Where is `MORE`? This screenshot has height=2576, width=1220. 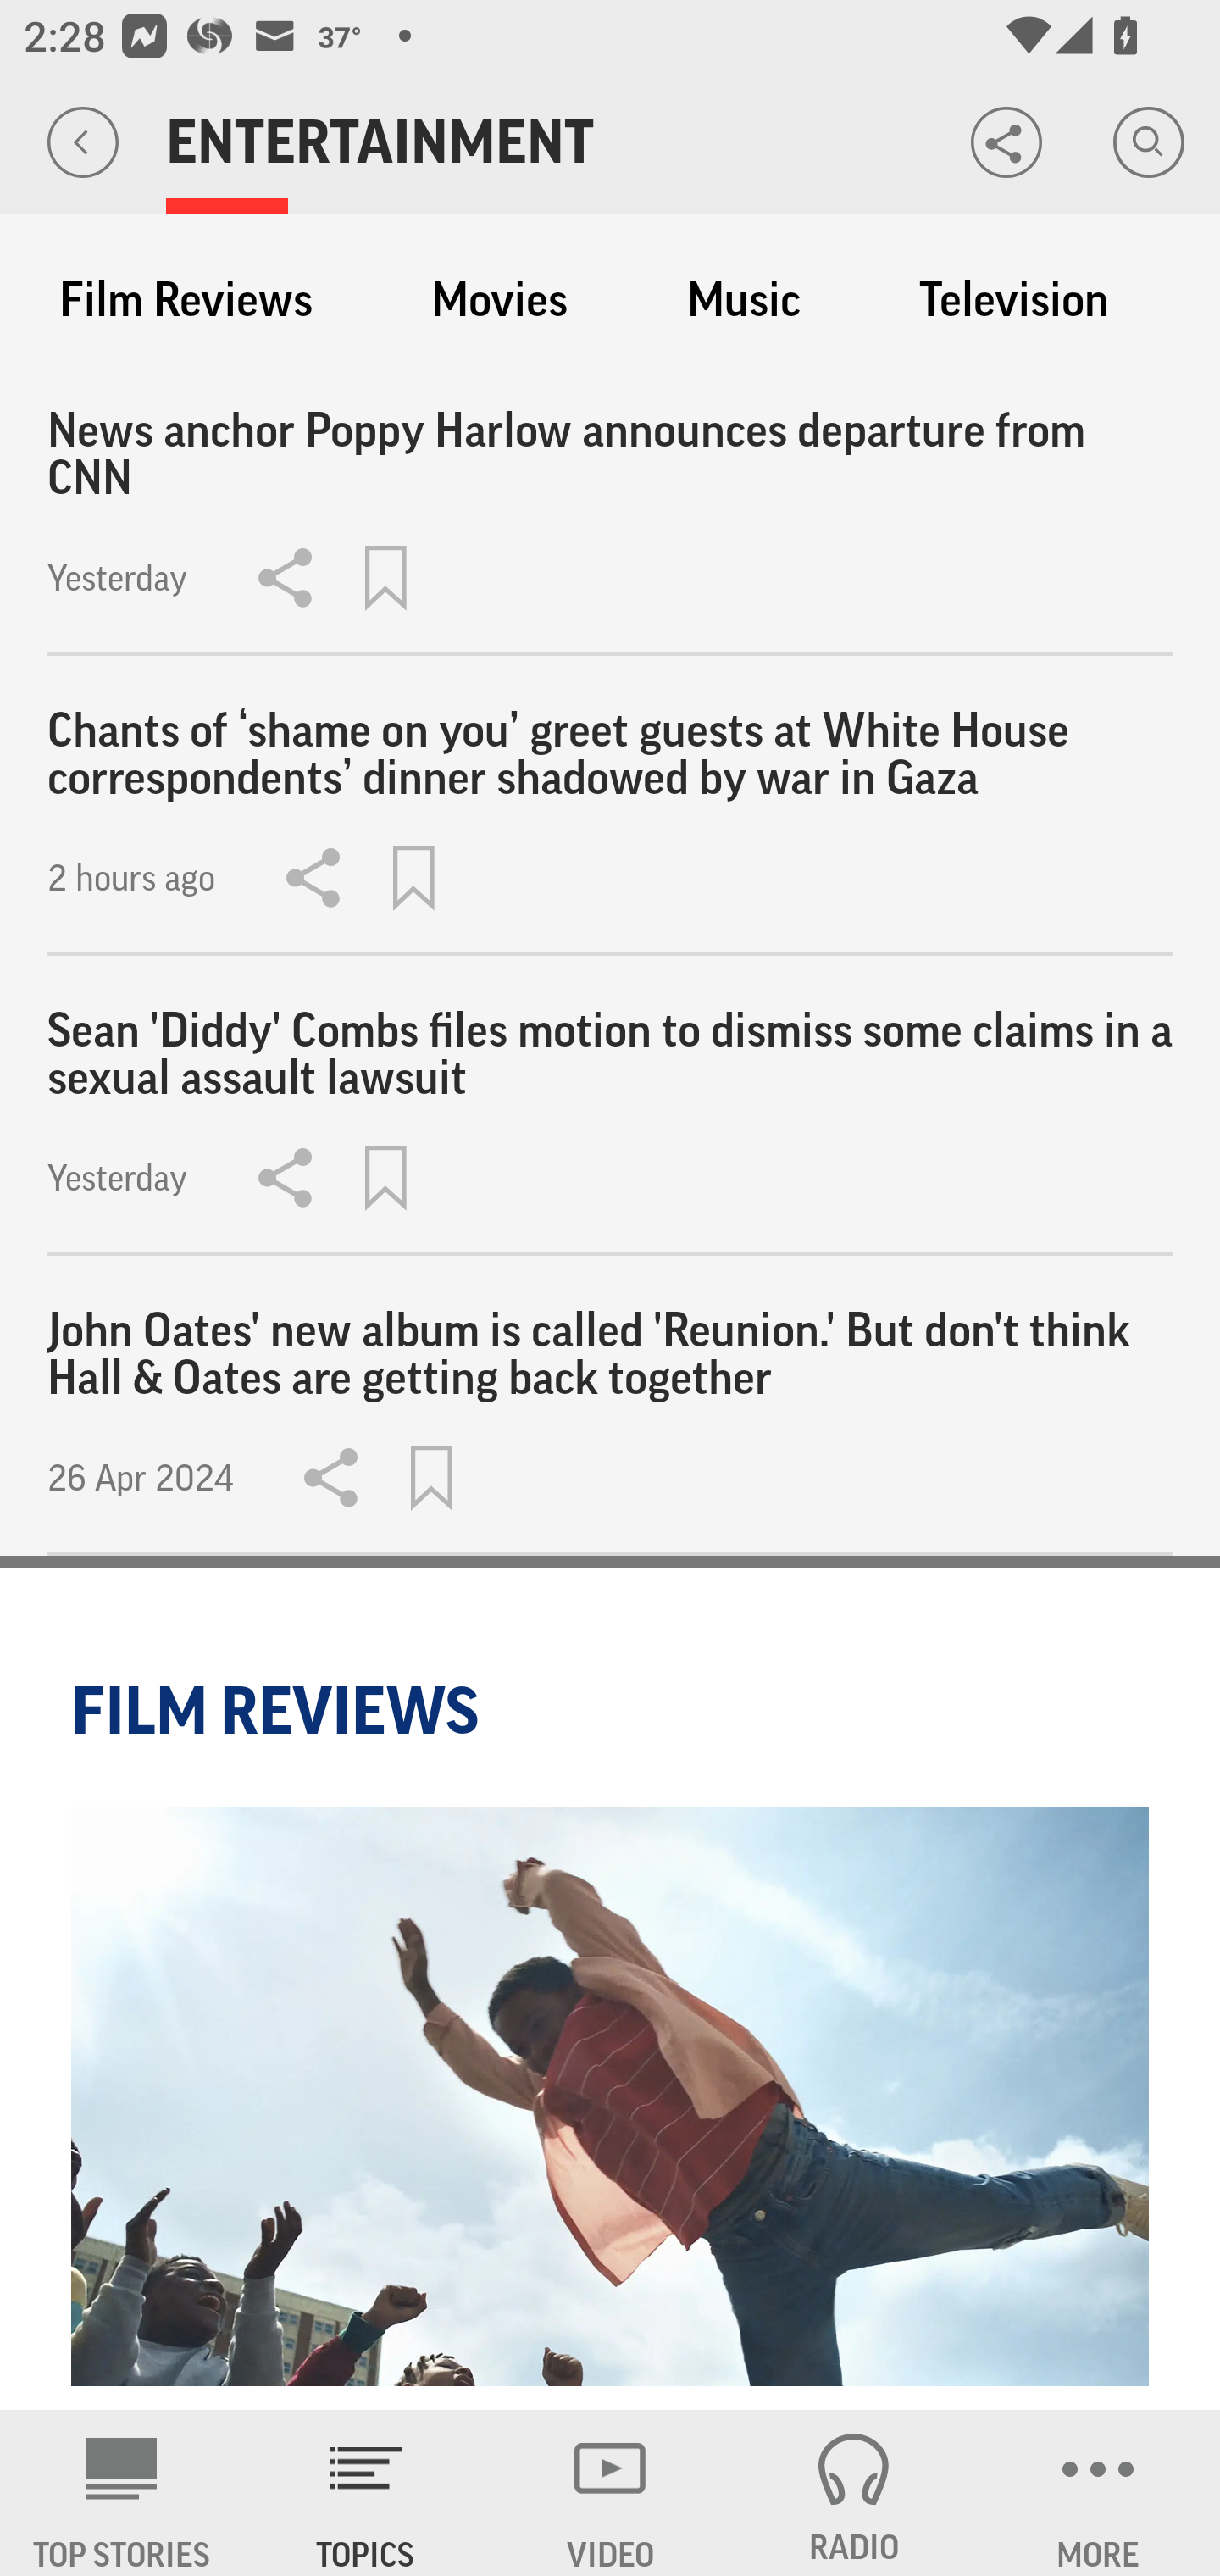
MORE is located at coordinates (1098, 2493).